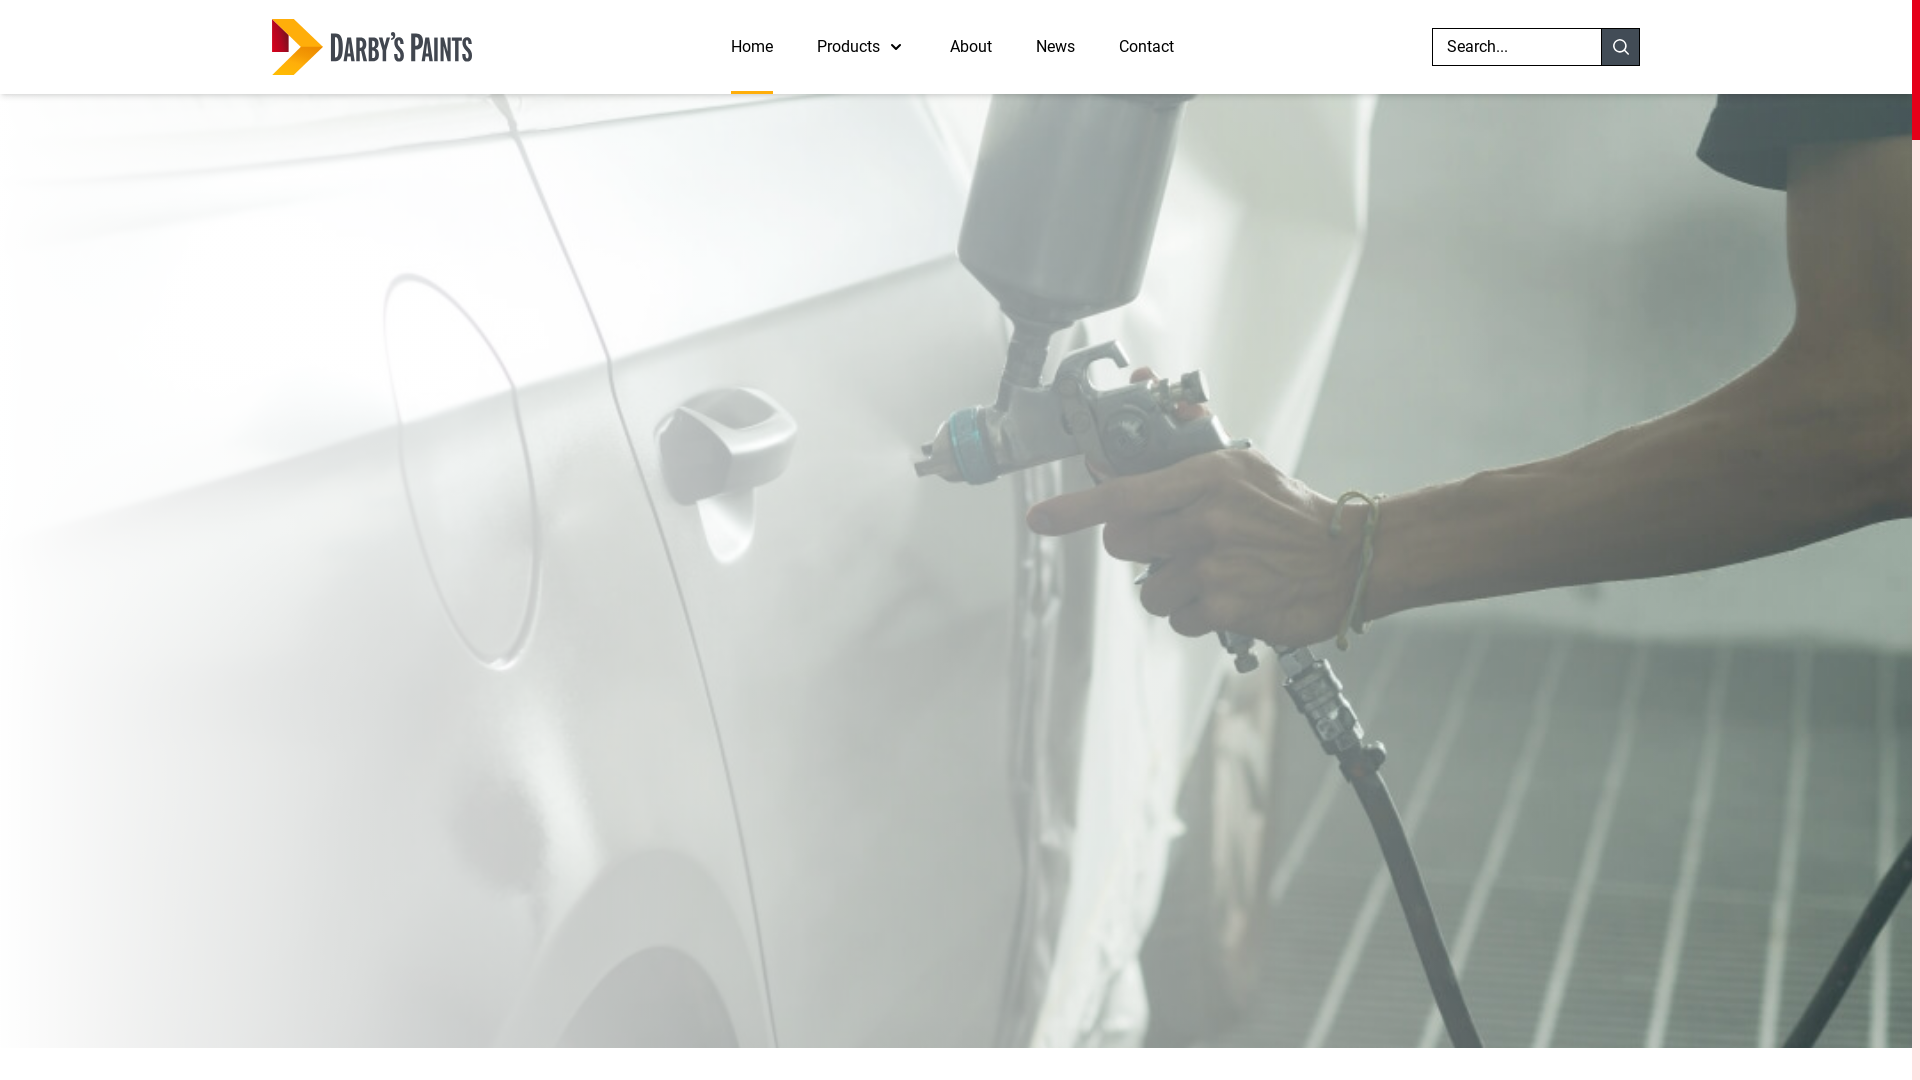 The image size is (1920, 1080). I want to click on News, so click(1056, 47).